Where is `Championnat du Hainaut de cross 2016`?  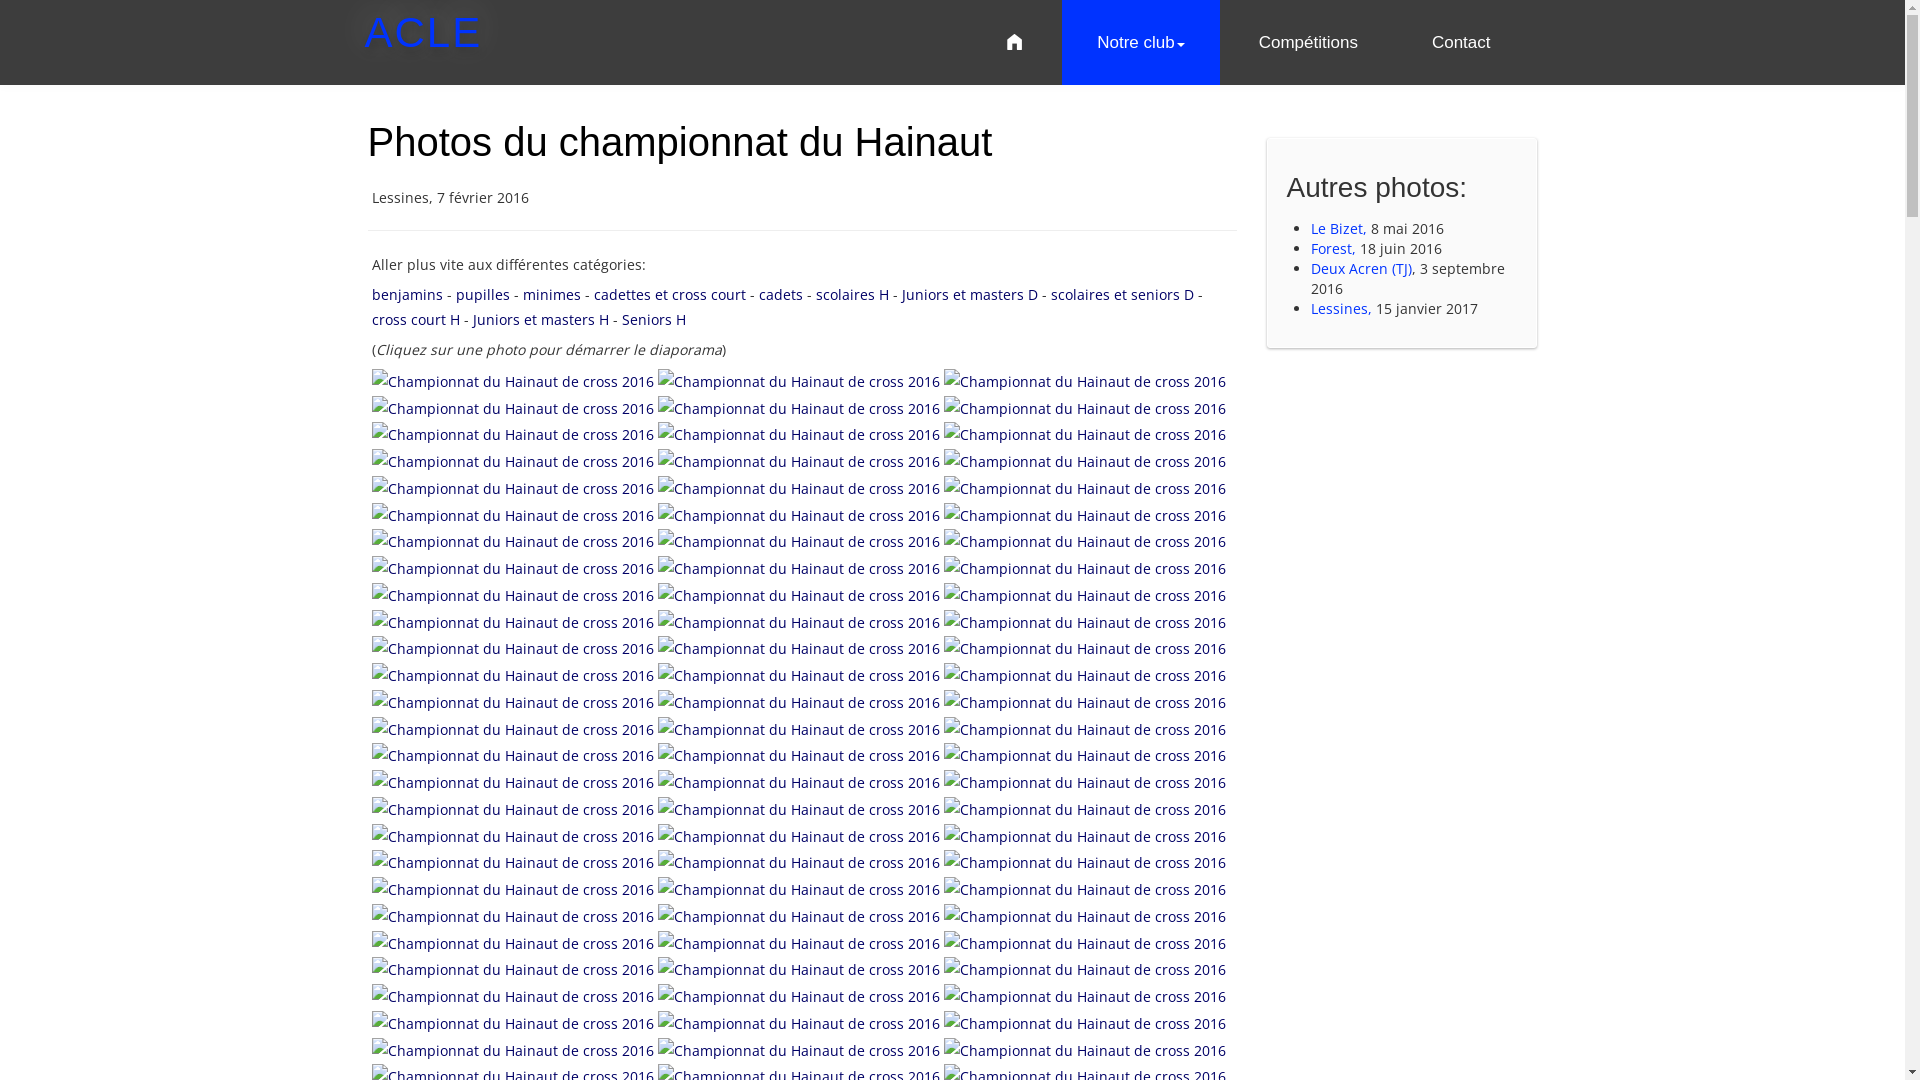 Championnat du Hainaut de cross 2016 is located at coordinates (1085, 486).